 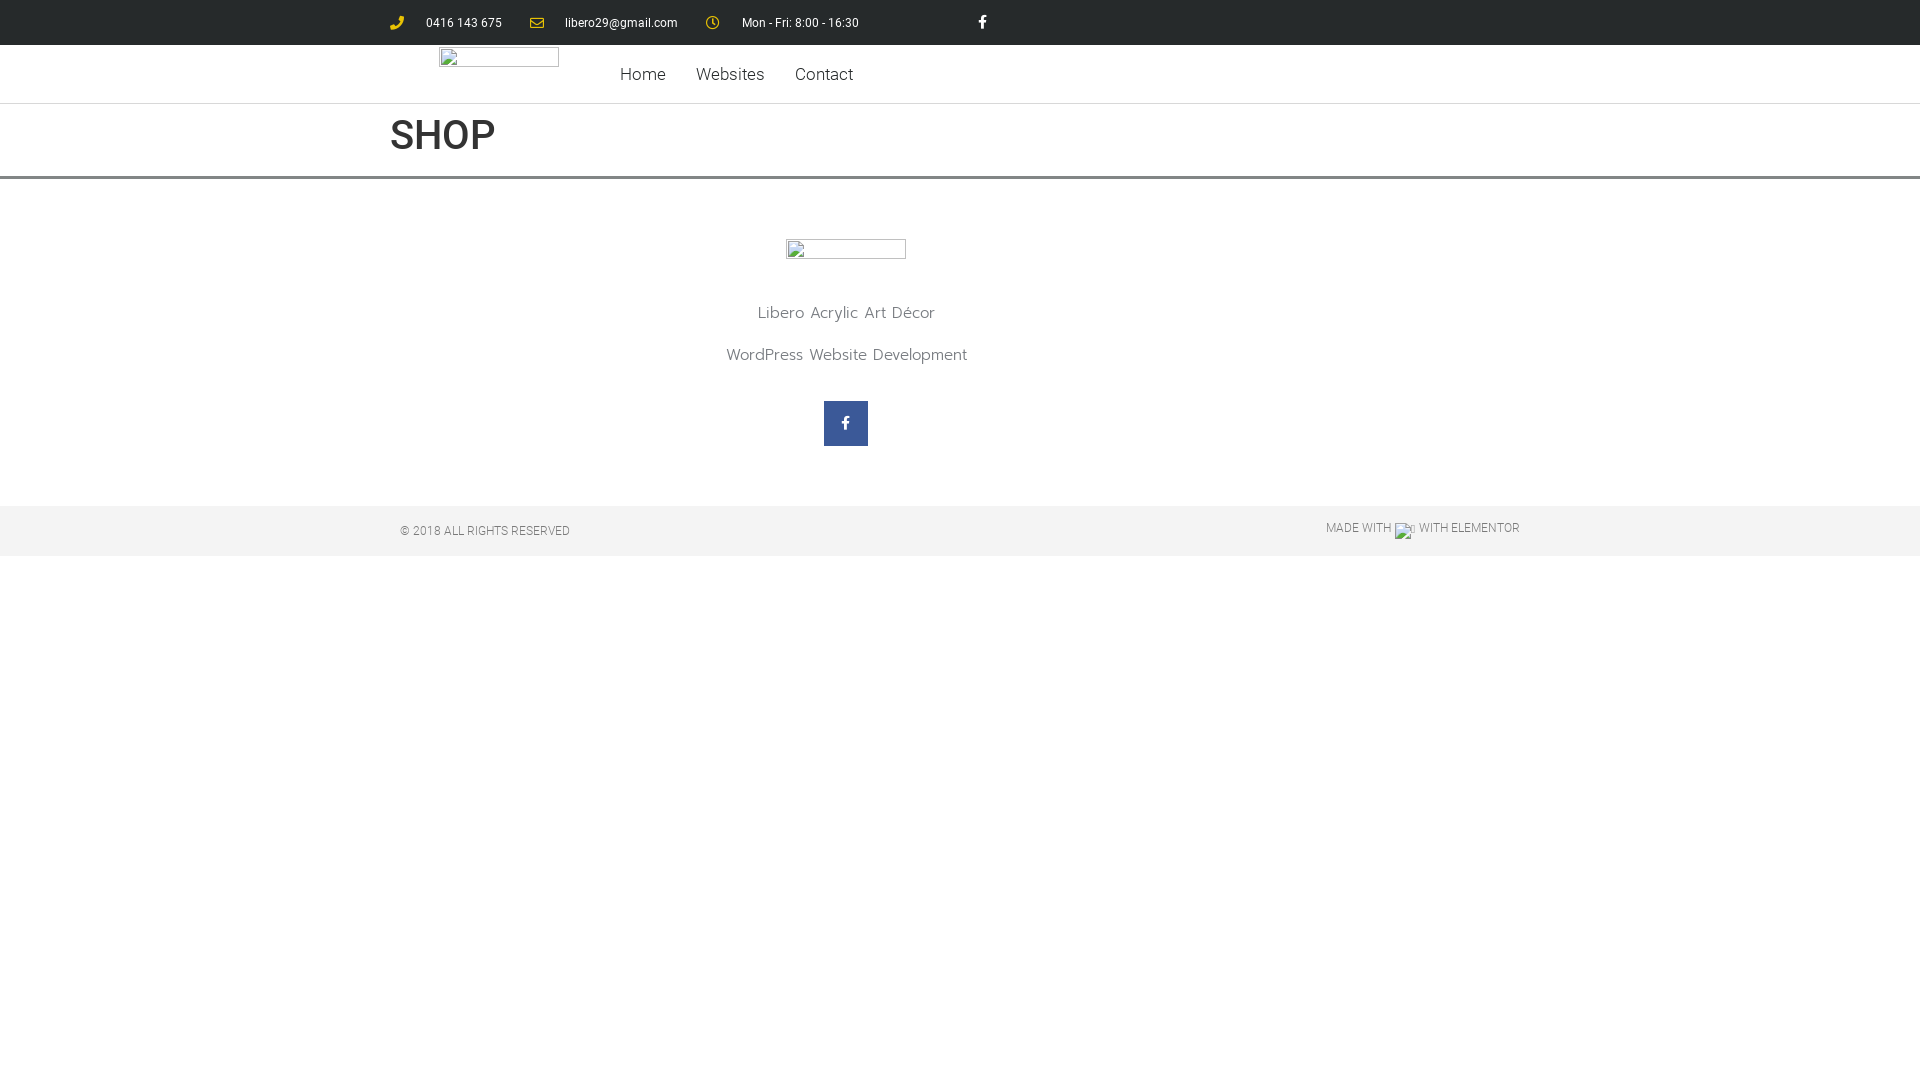 What do you see at coordinates (730, 74) in the screenshot?
I see `Websites` at bounding box center [730, 74].